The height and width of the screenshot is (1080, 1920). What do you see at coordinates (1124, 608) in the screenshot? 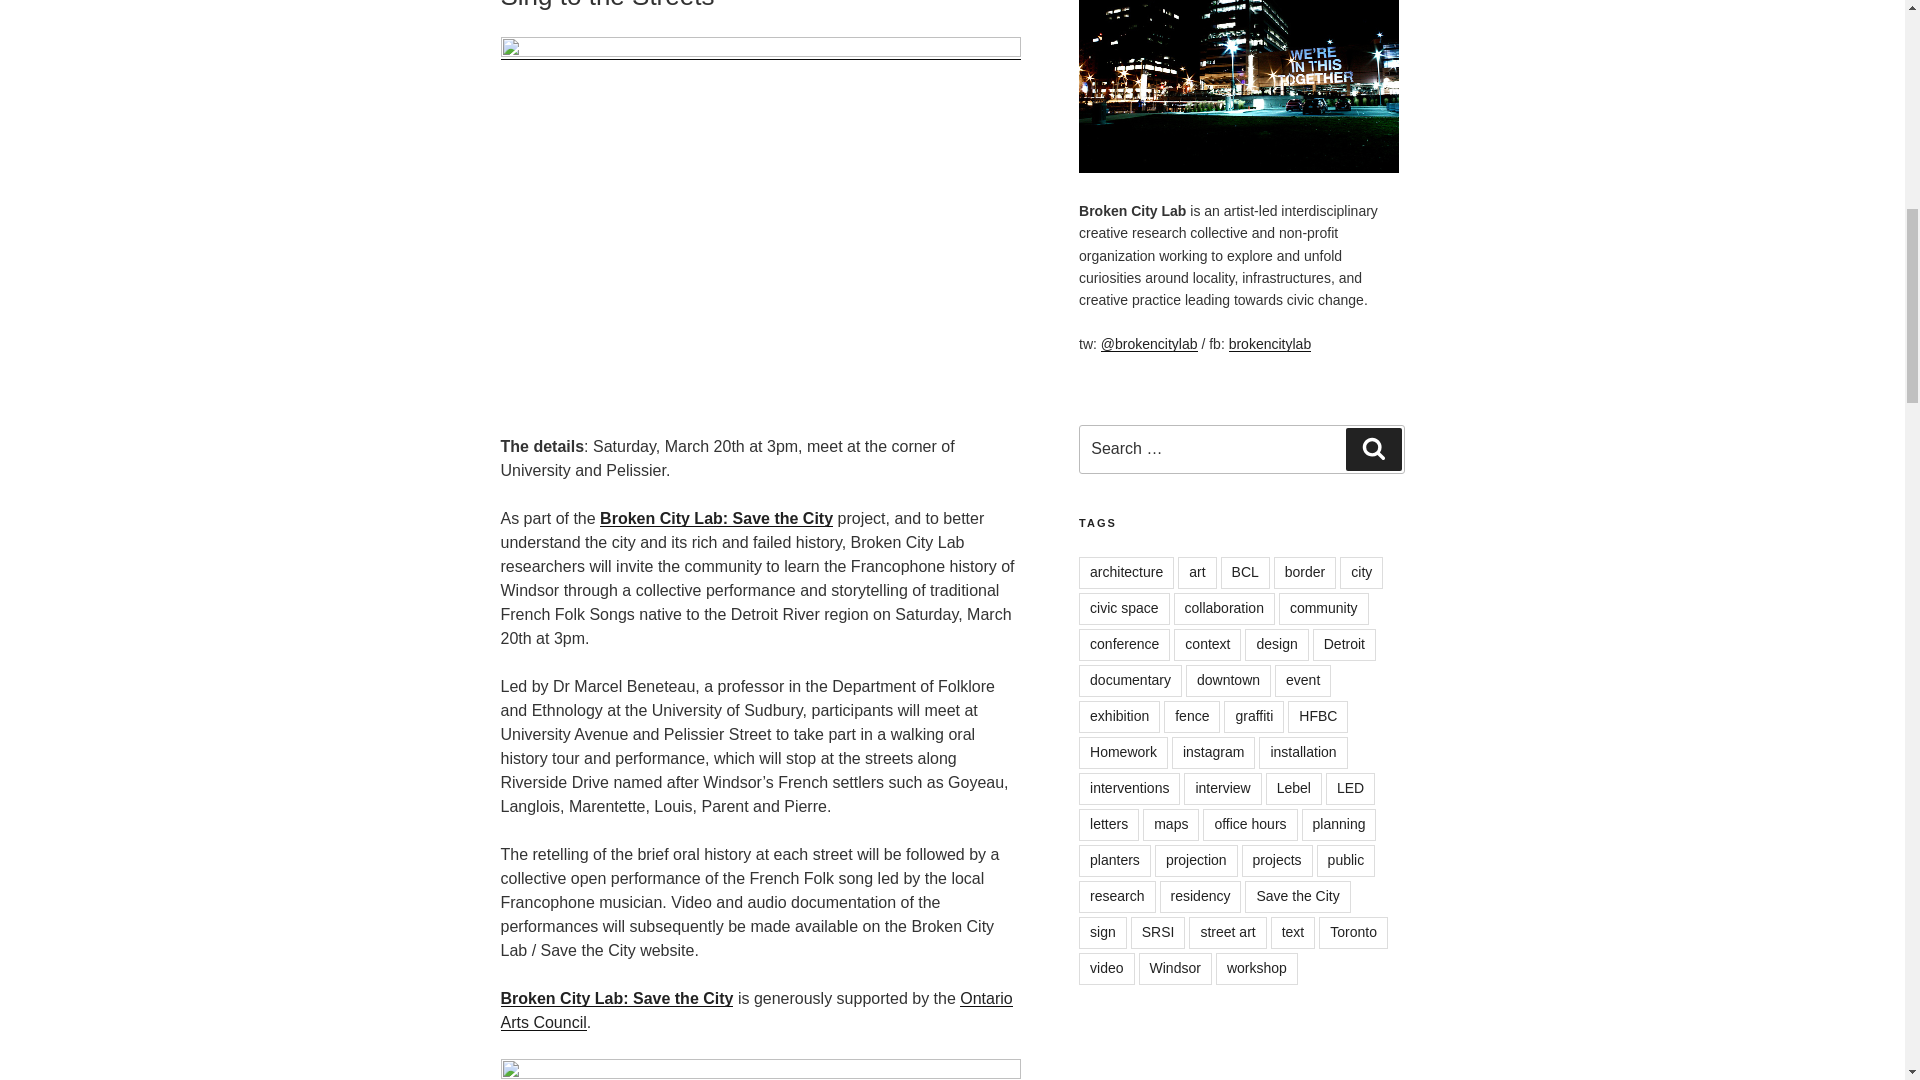
I see `civic space` at bounding box center [1124, 608].